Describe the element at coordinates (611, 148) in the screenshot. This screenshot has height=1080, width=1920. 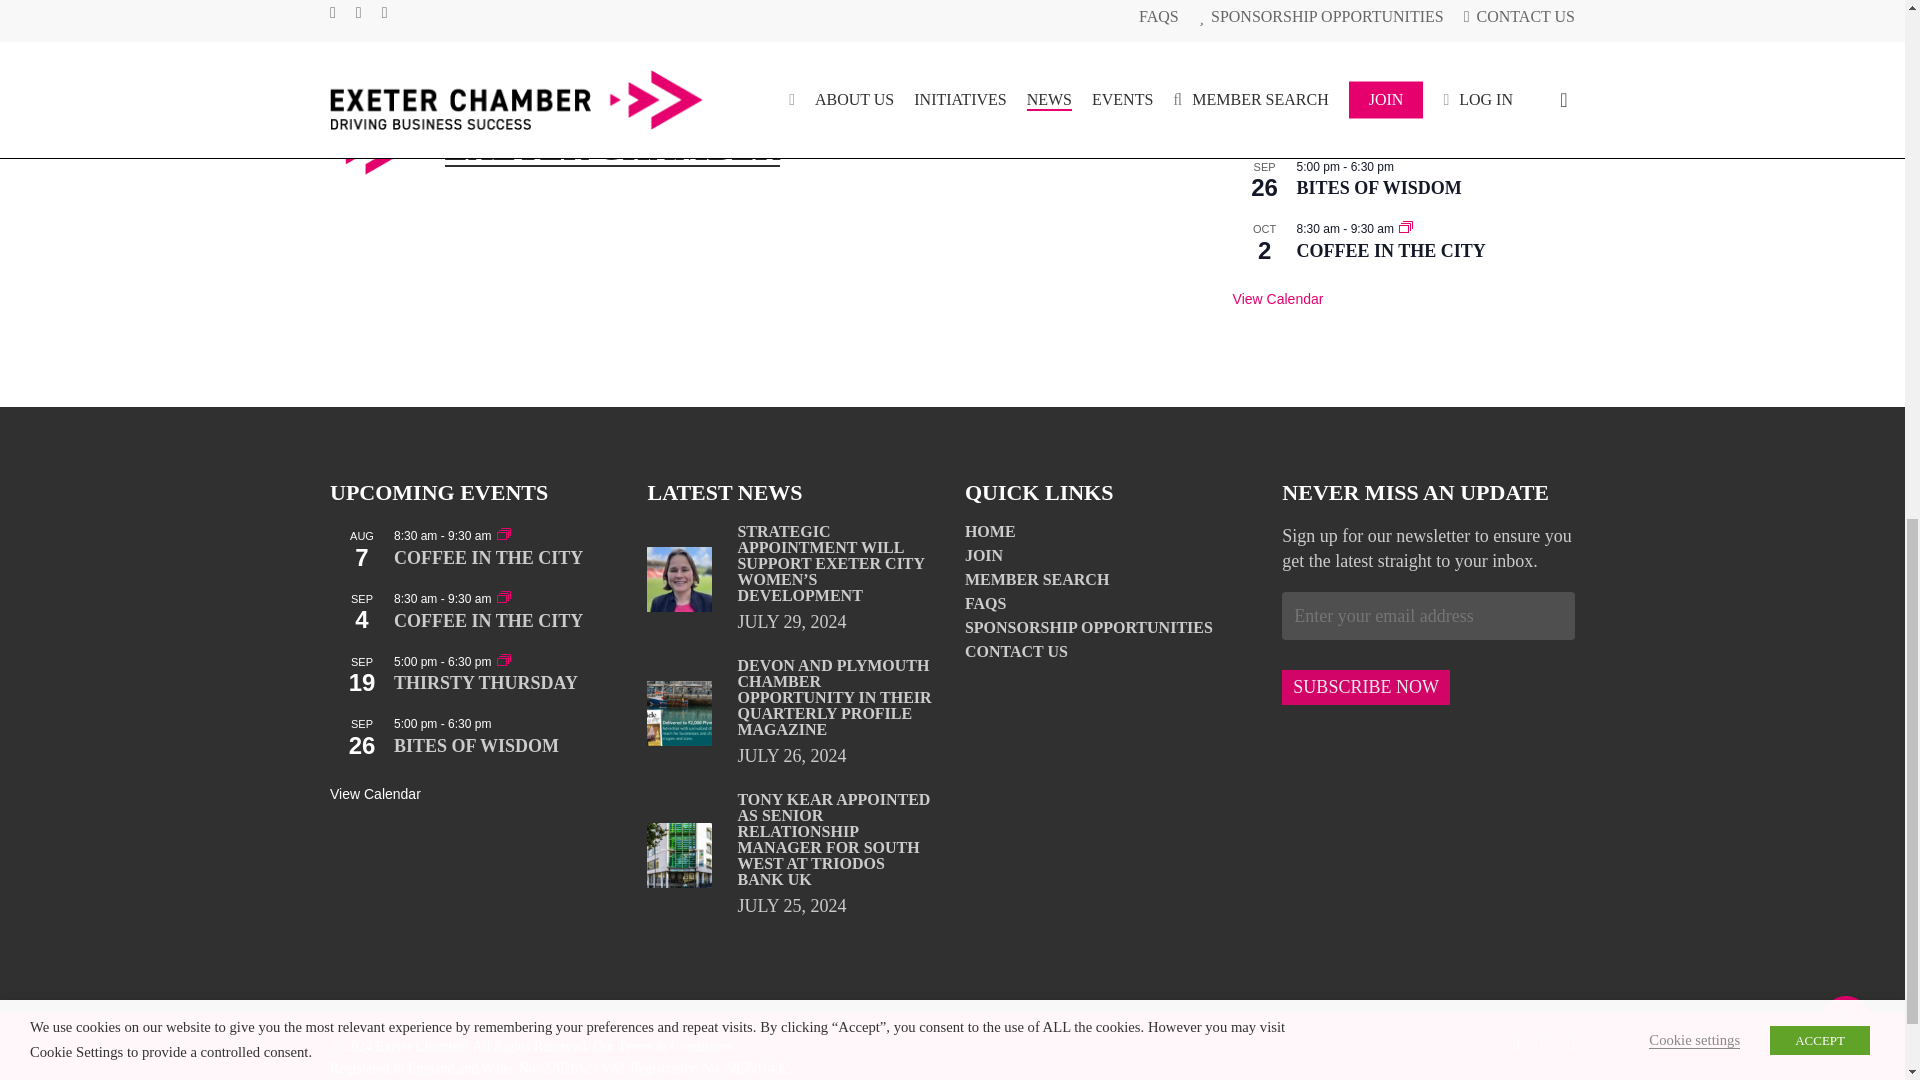
I see `EXETER CHAMBER` at that location.